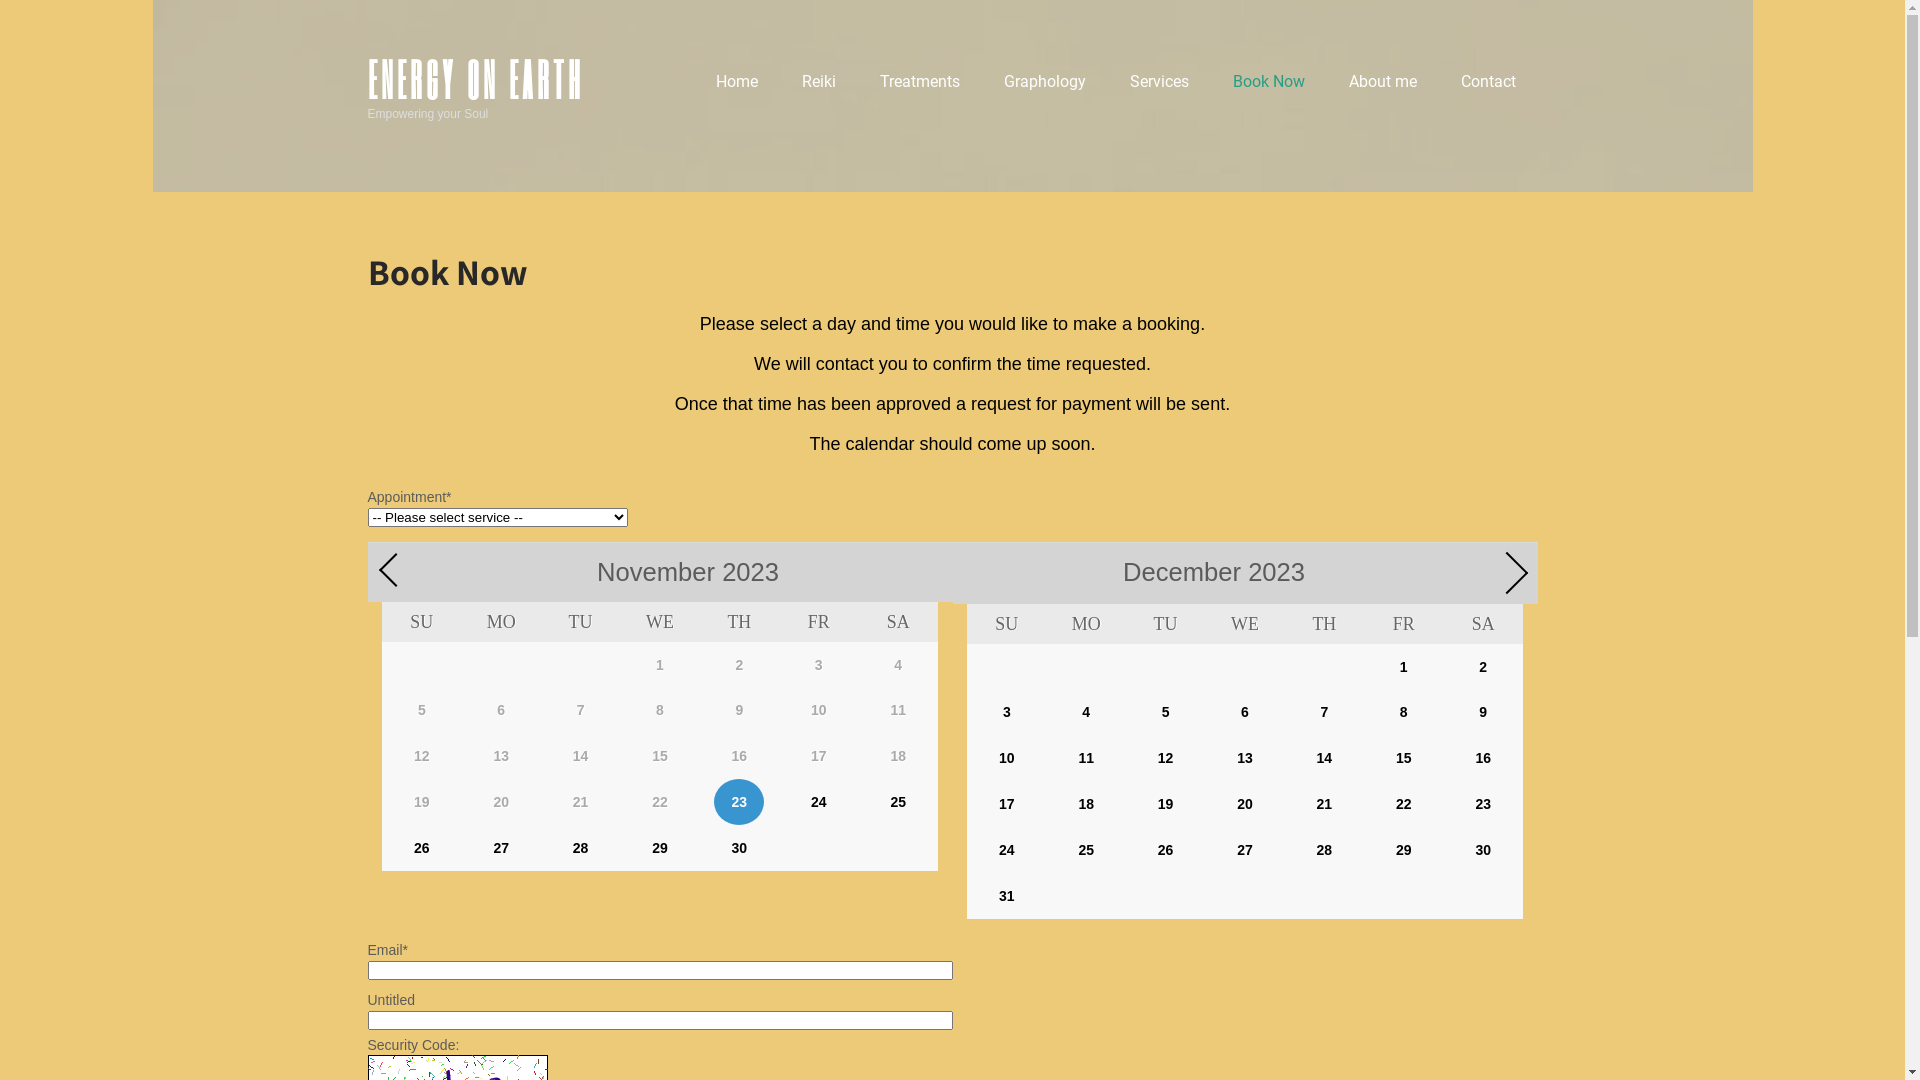 Image resolution: width=1920 pixels, height=1080 pixels. What do you see at coordinates (737, 90) in the screenshot?
I see `Home` at bounding box center [737, 90].